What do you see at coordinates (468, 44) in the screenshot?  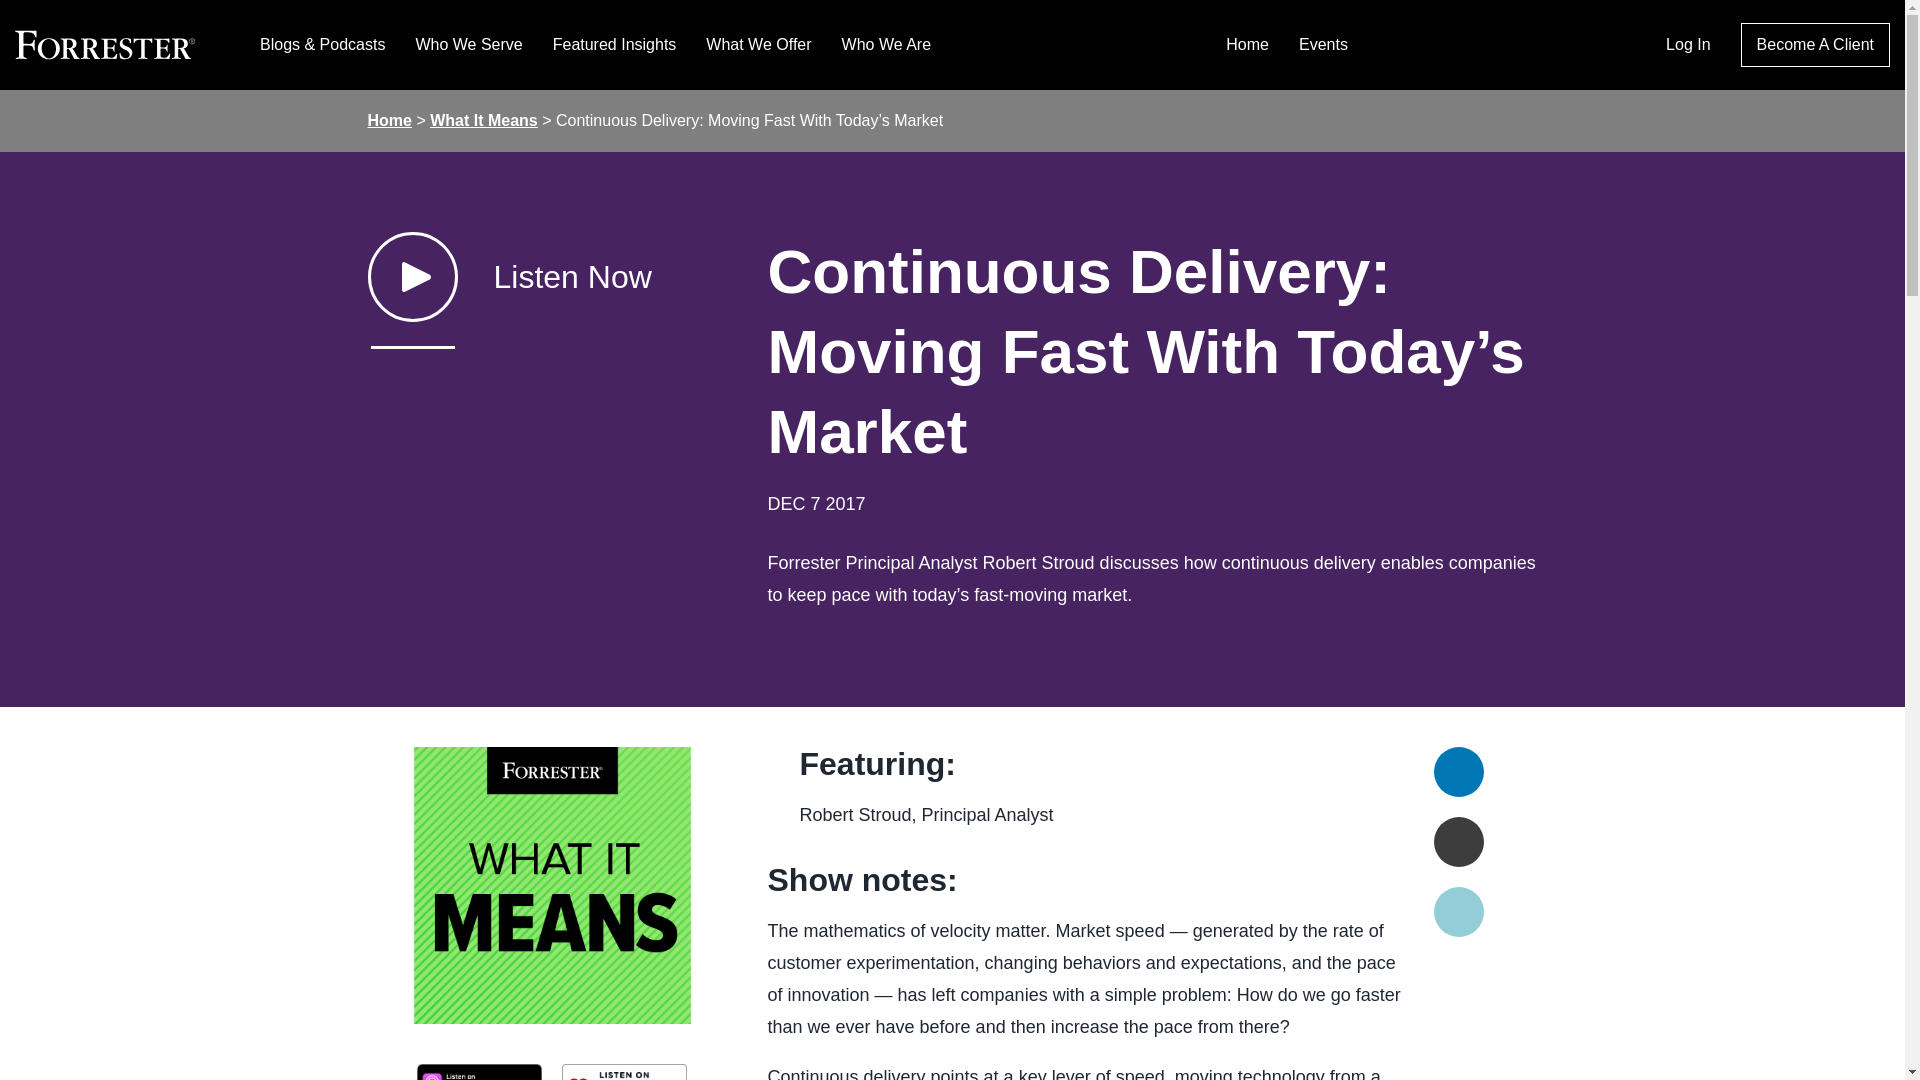 I see `Who We Serve` at bounding box center [468, 44].